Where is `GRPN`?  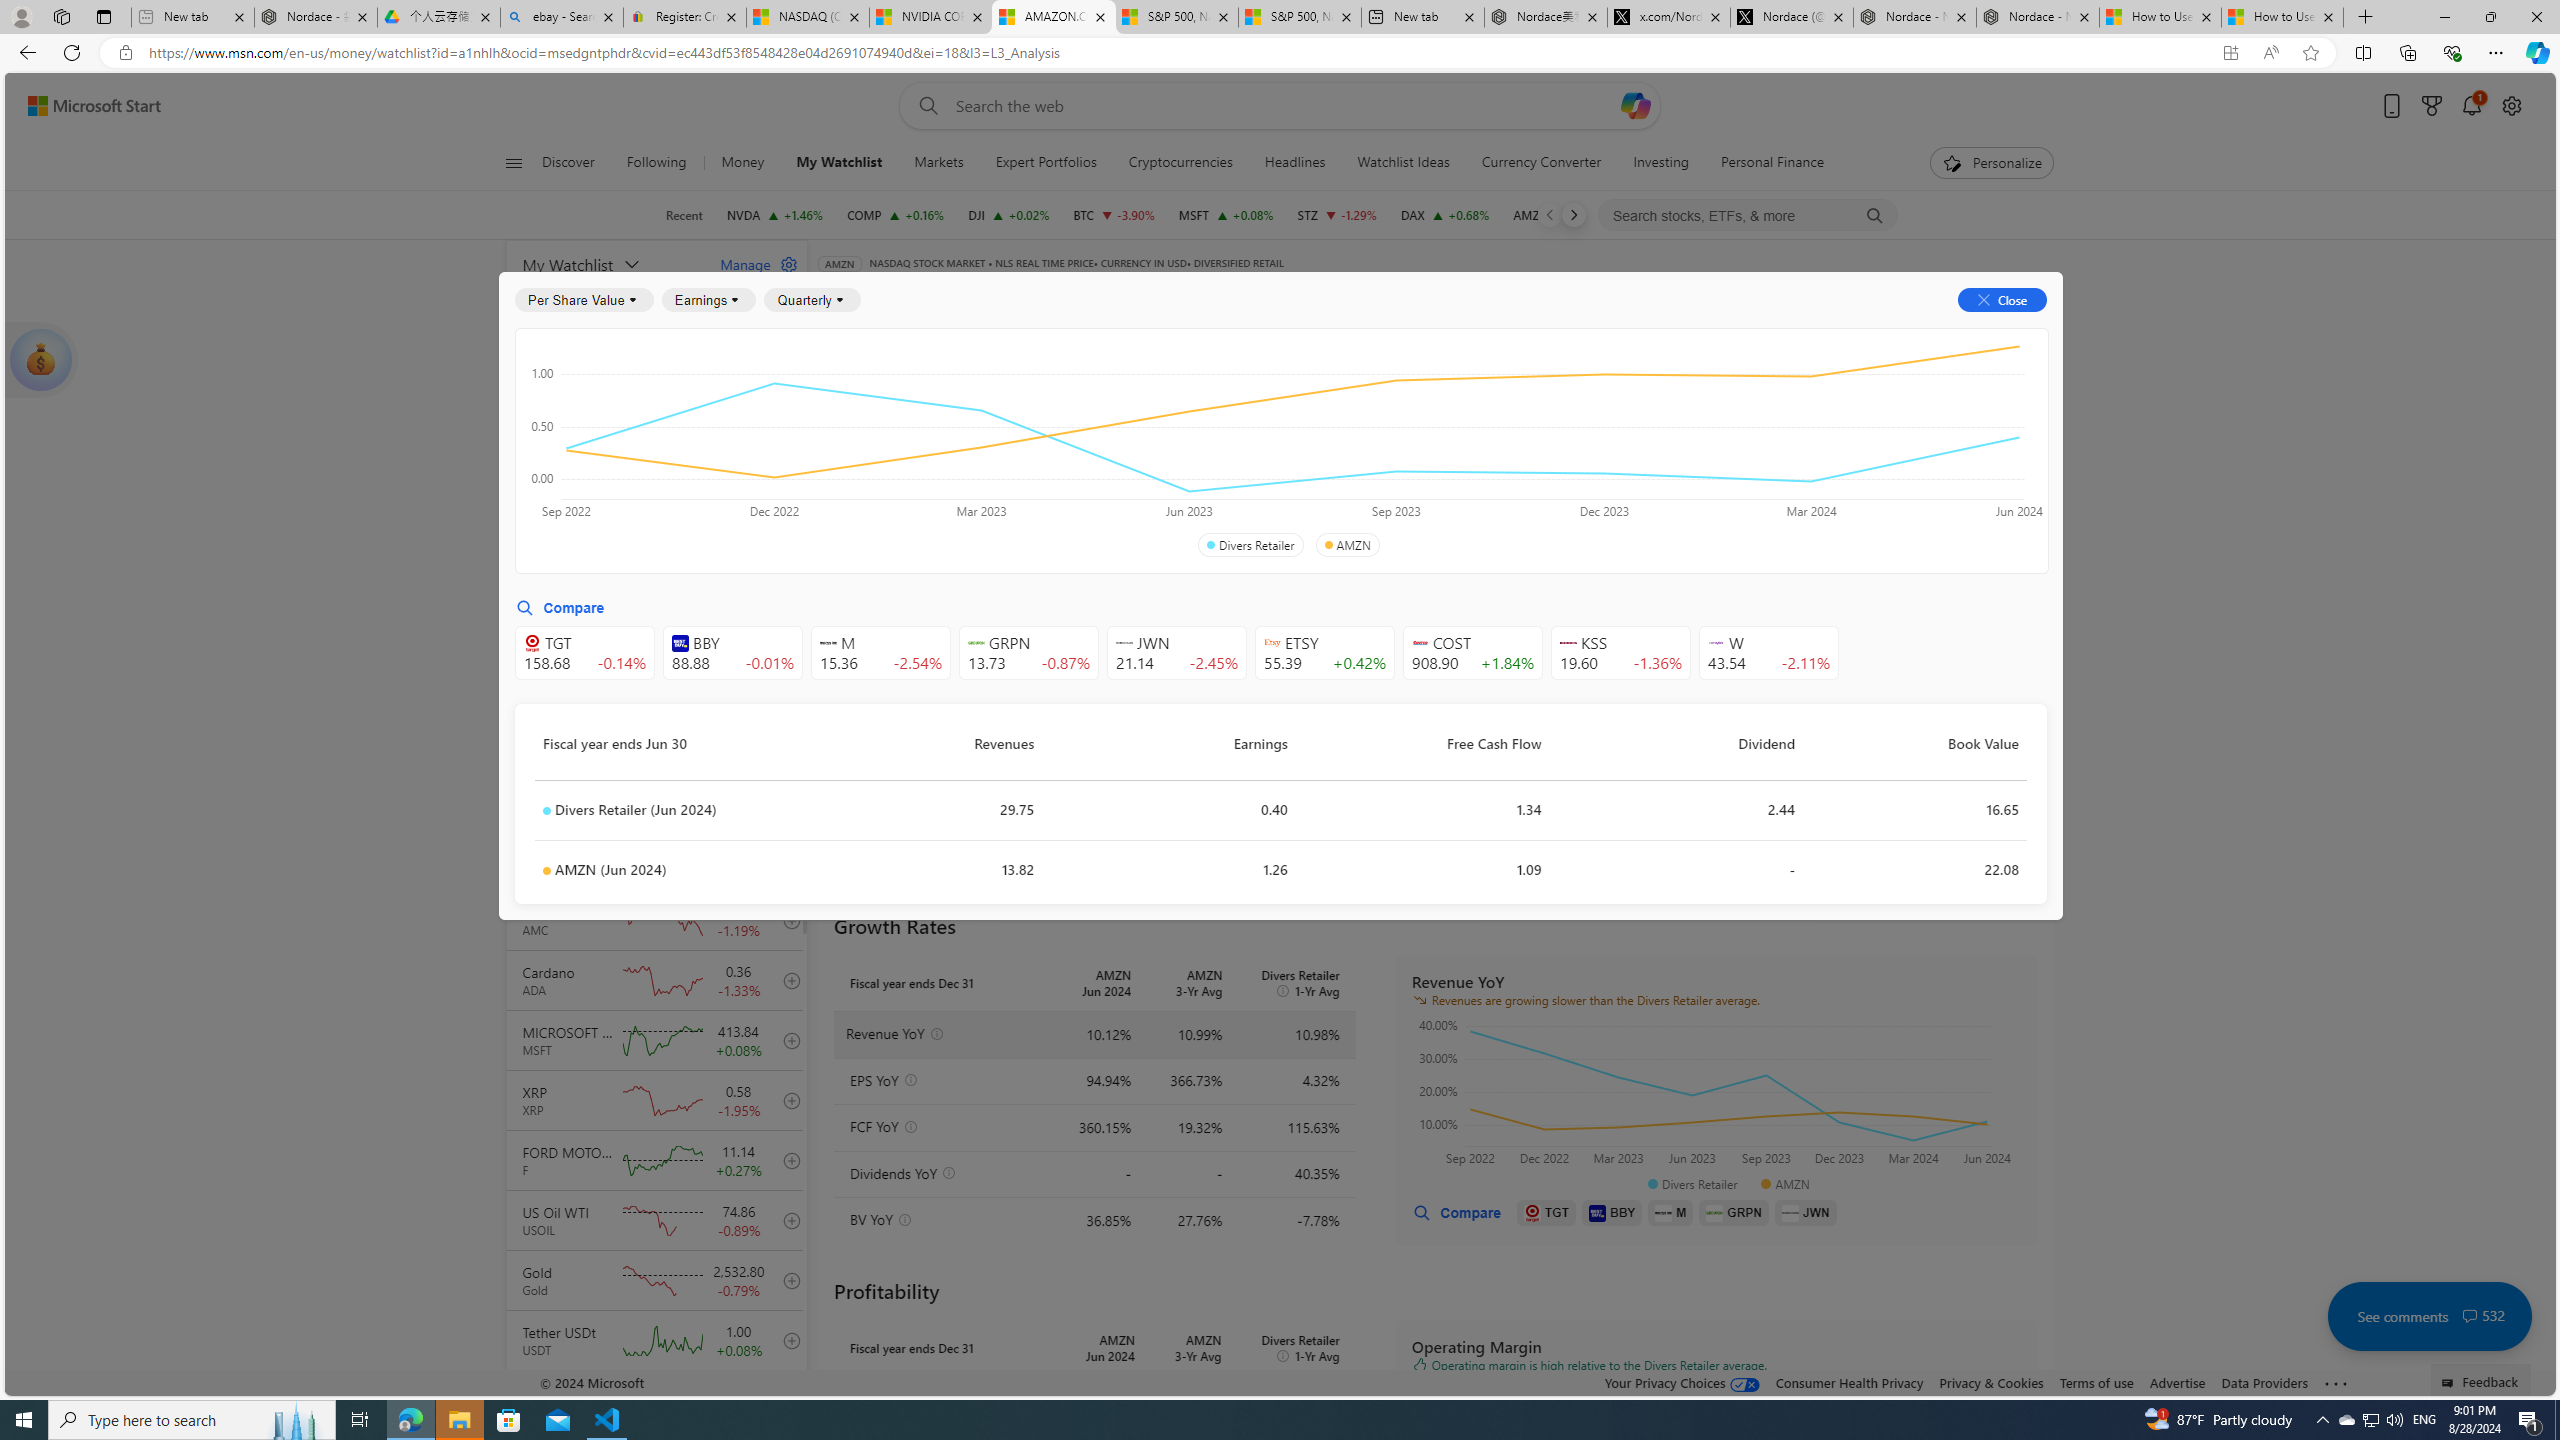 GRPN is located at coordinates (1734, 1212).